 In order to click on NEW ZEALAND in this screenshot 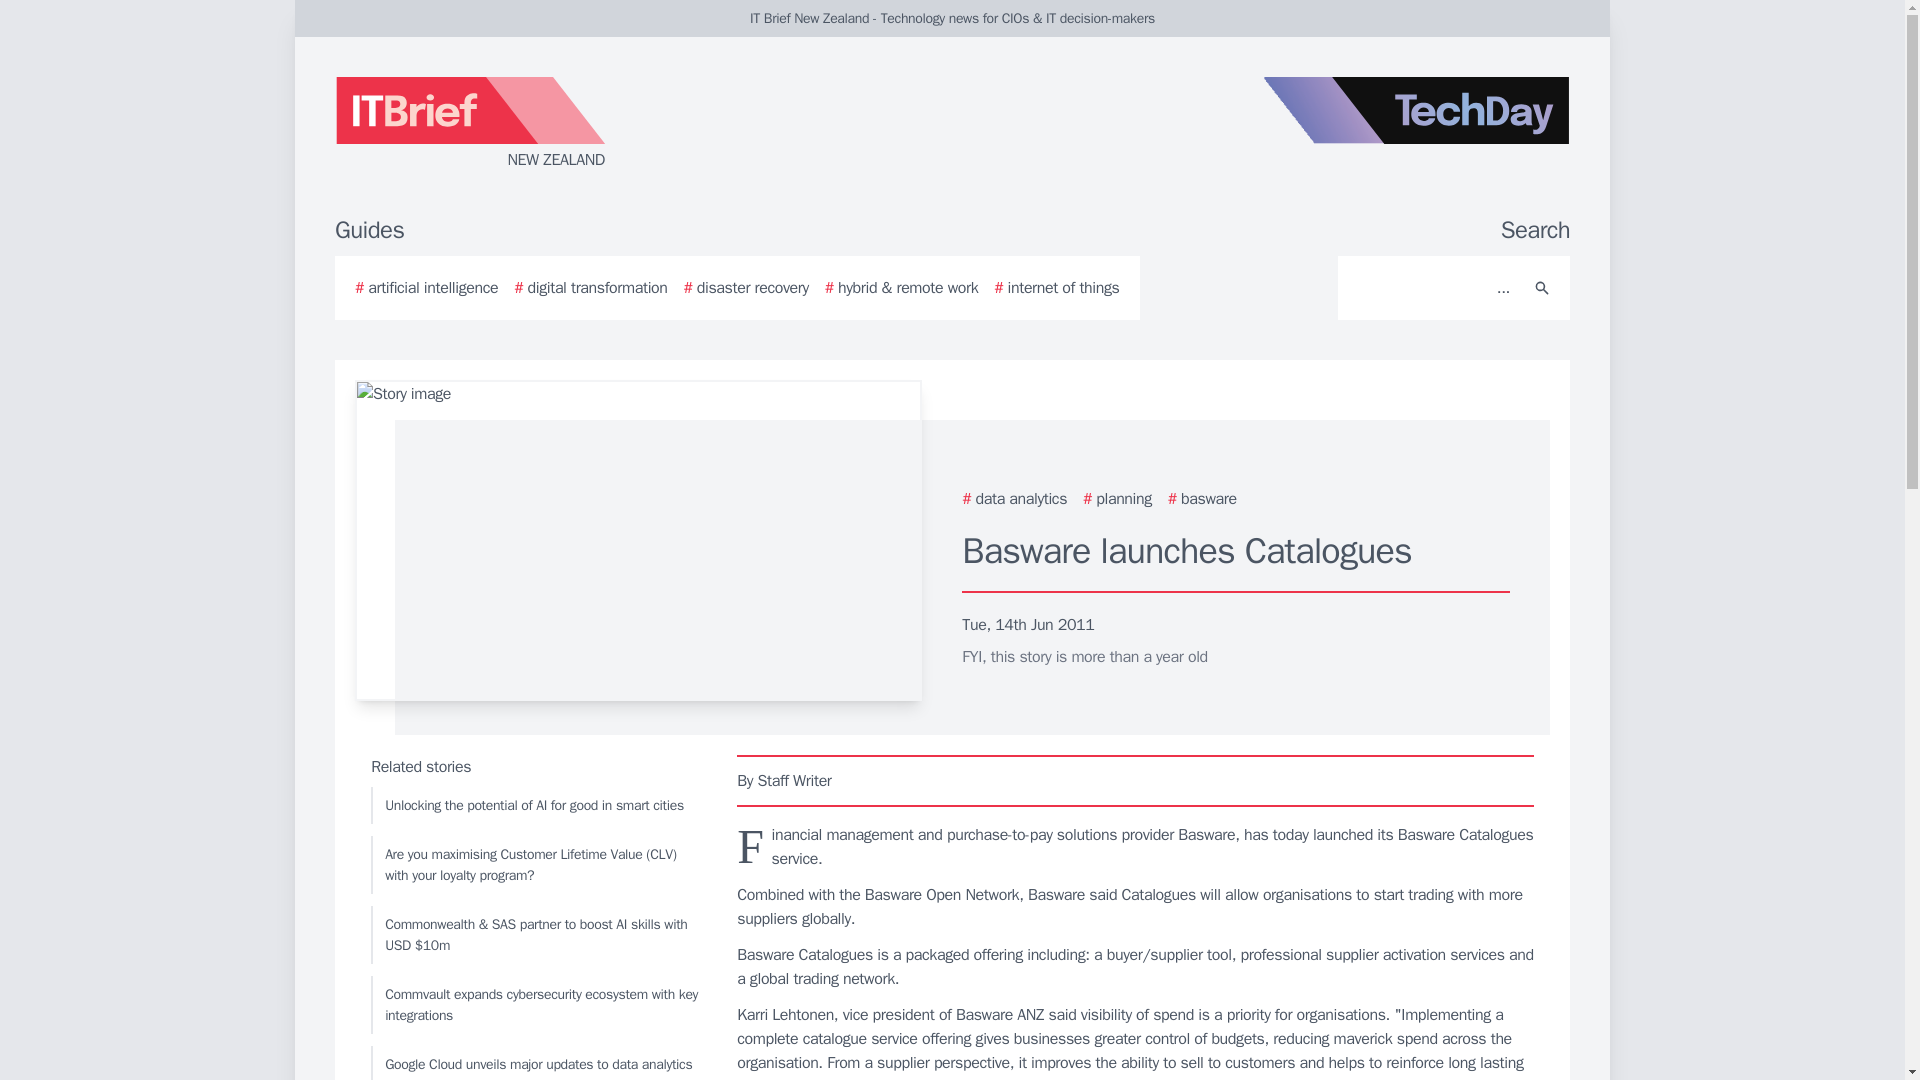, I will do `click(574, 124)`.